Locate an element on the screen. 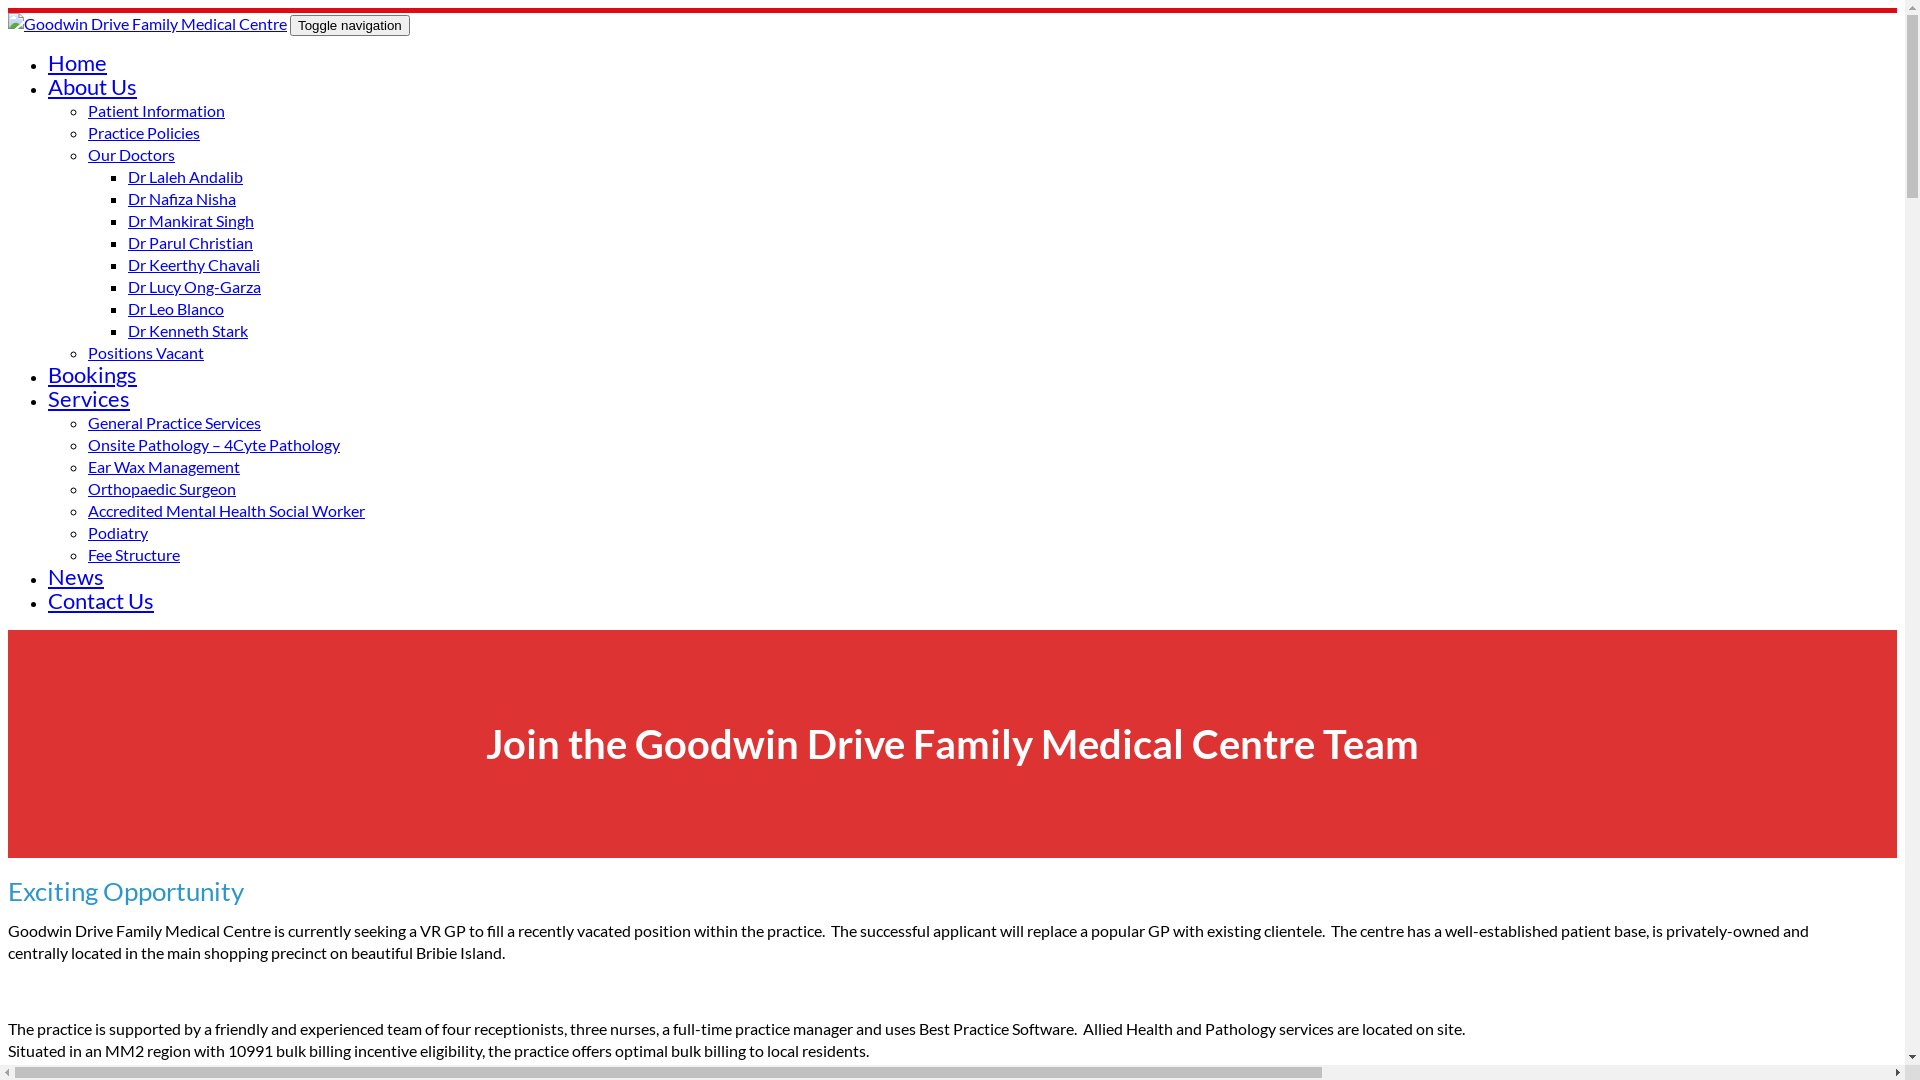  Home is located at coordinates (78, 62).